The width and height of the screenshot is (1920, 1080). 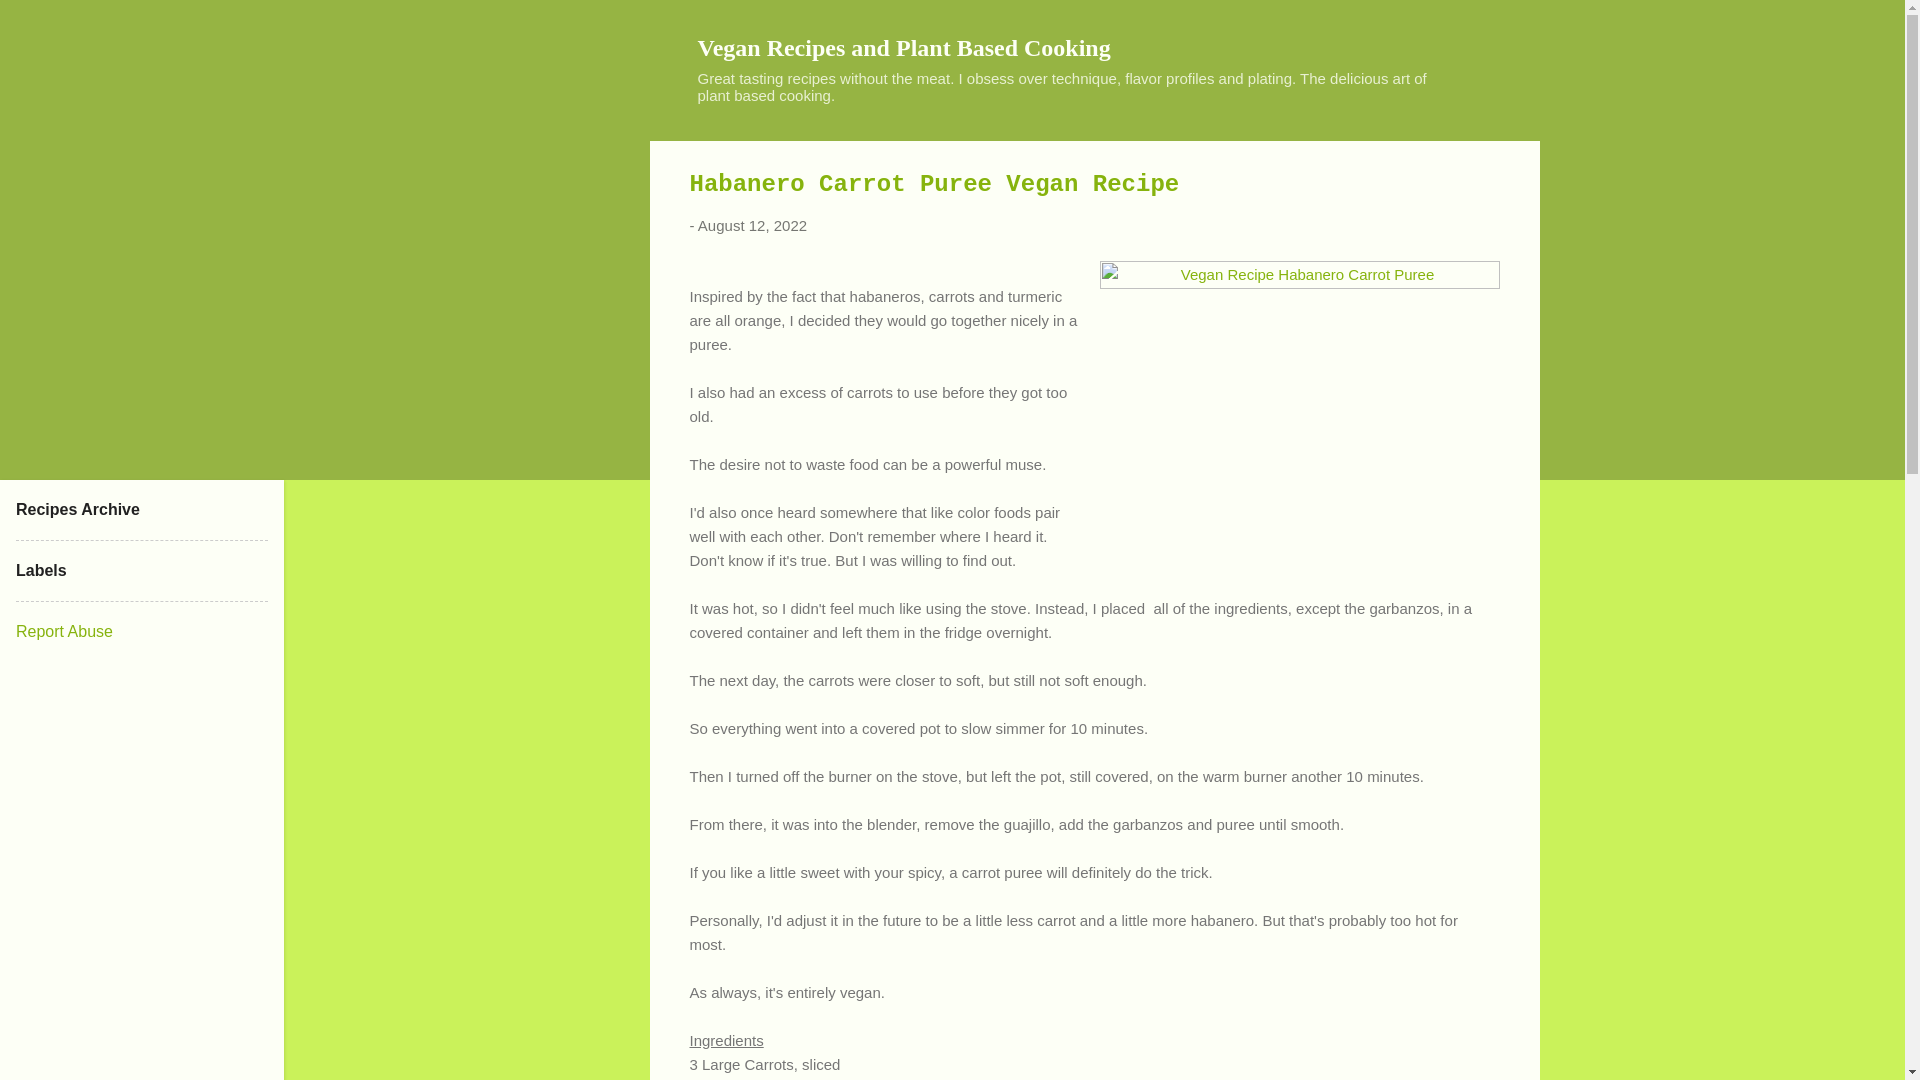 What do you see at coordinates (752, 226) in the screenshot?
I see `August 12, 2022` at bounding box center [752, 226].